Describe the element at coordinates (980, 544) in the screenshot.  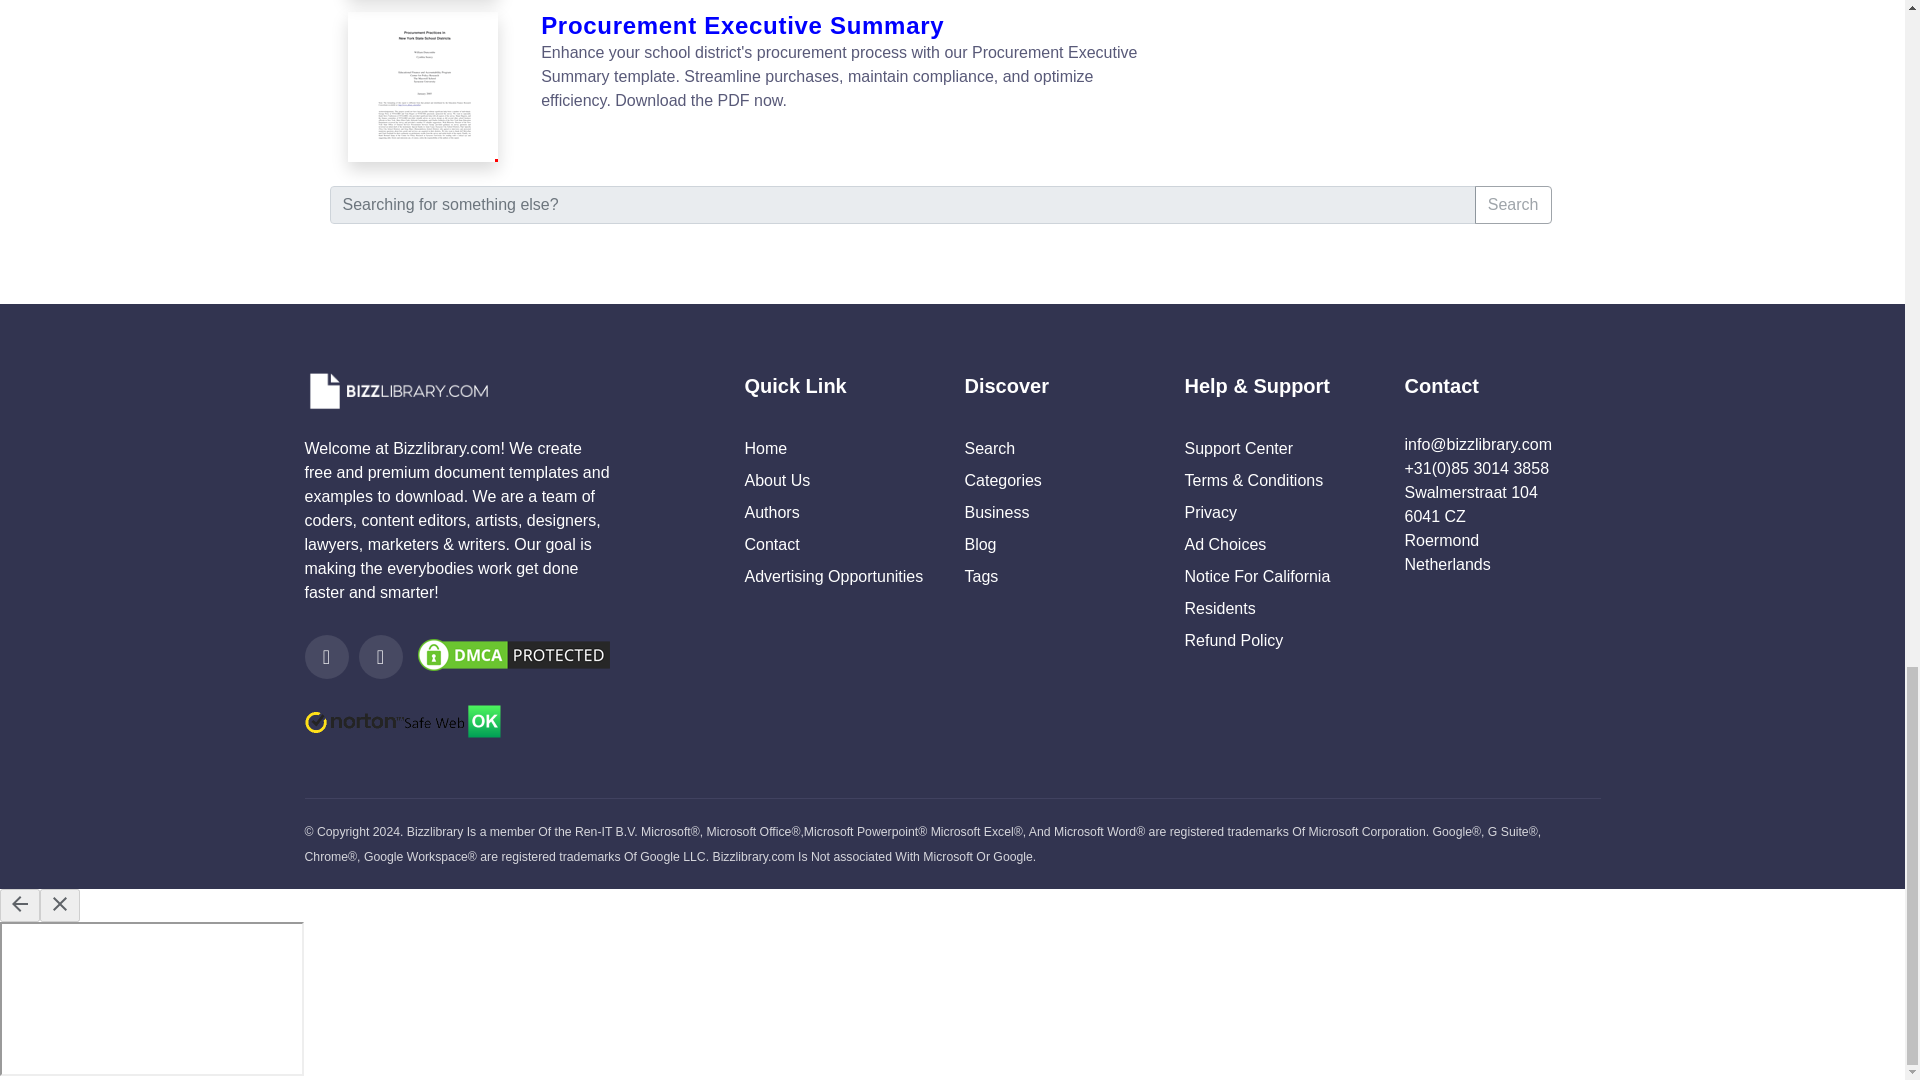
I see `Blog` at that location.